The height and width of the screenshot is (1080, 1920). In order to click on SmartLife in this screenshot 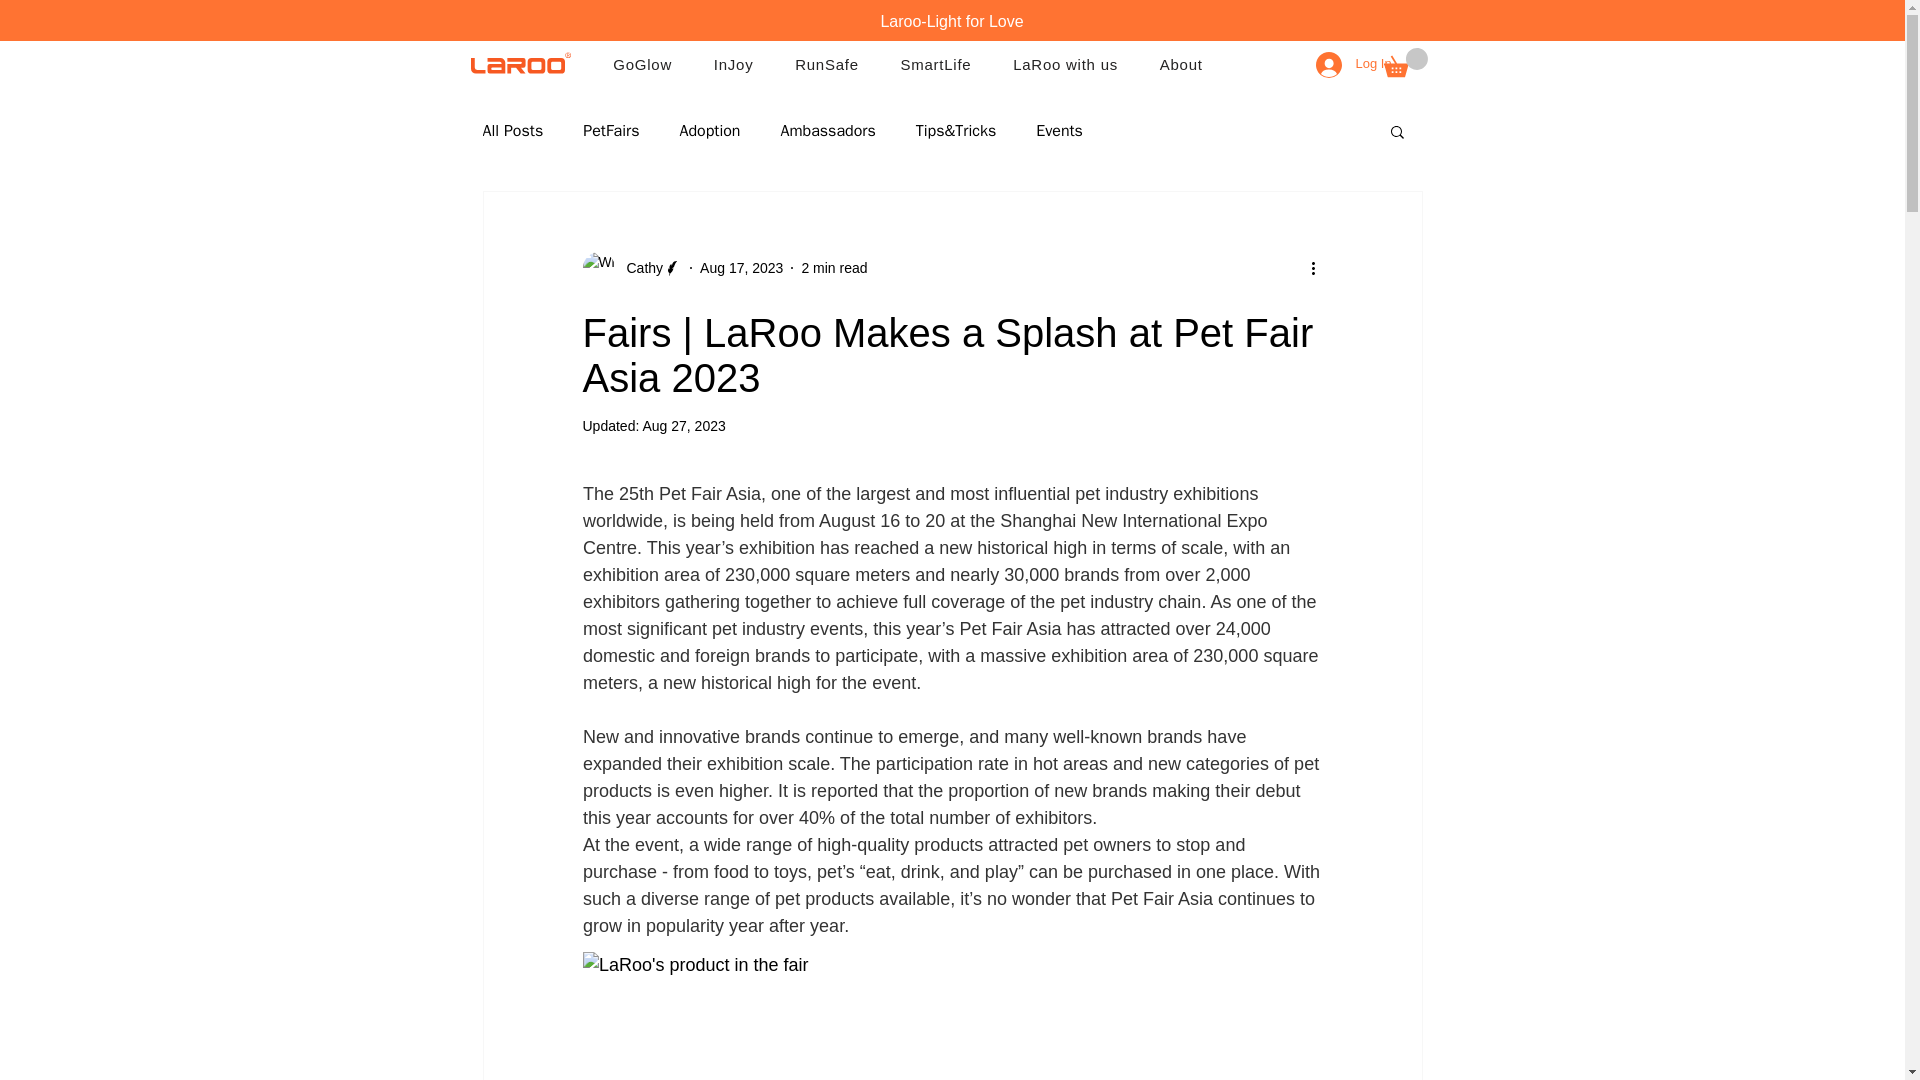, I will do `click(936, 64)`.